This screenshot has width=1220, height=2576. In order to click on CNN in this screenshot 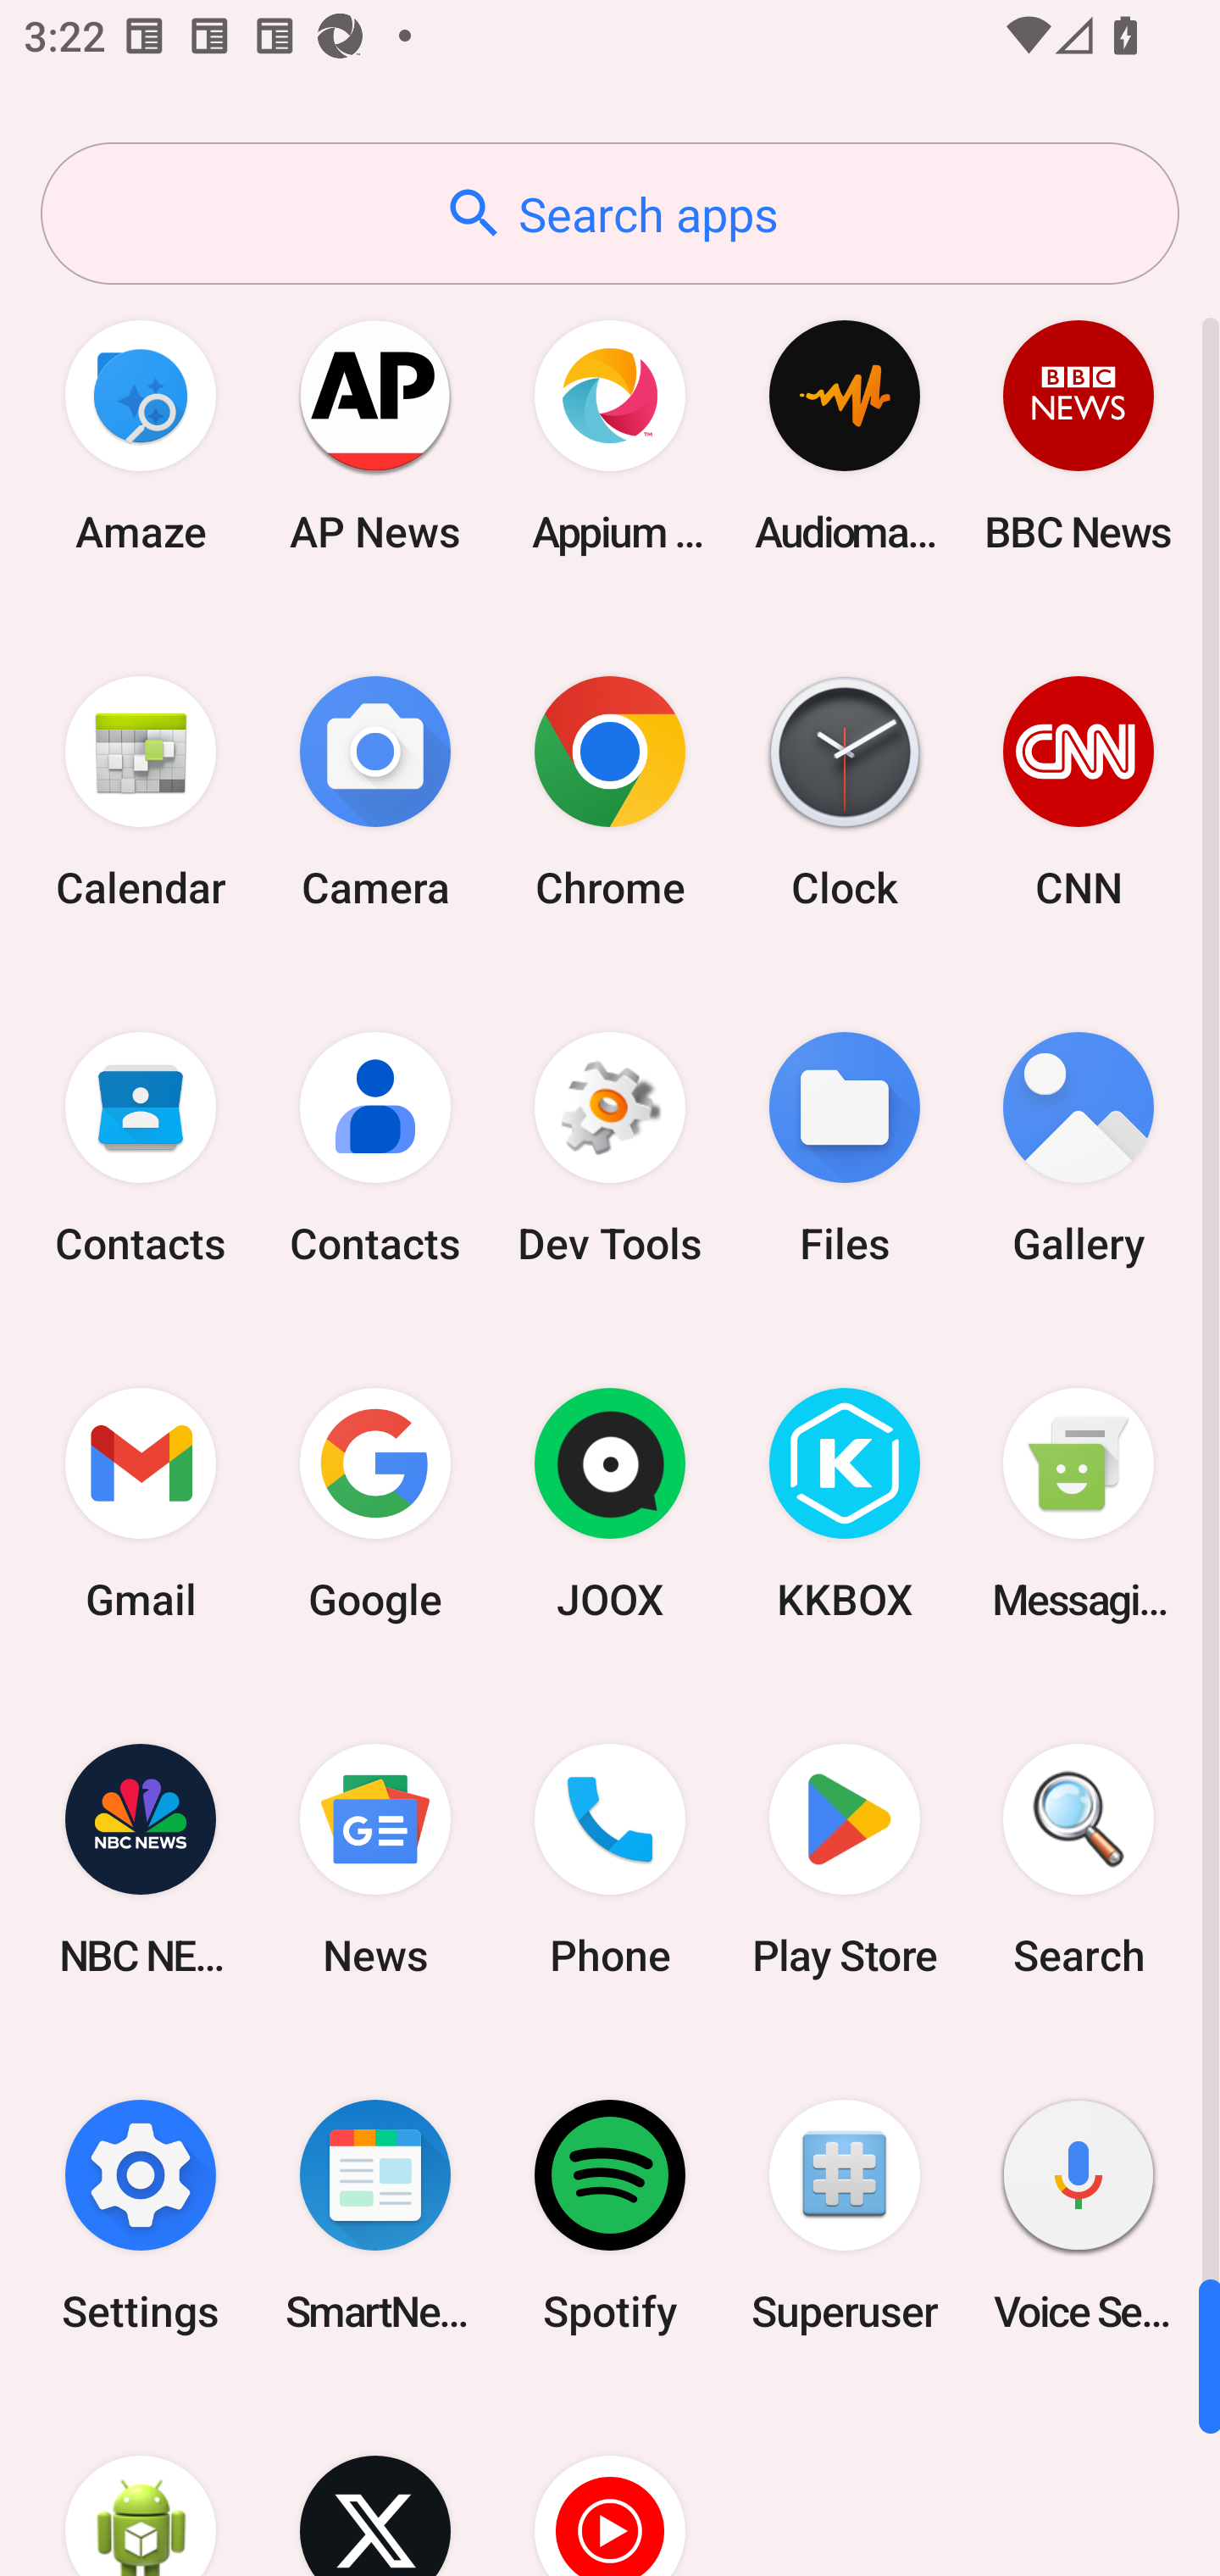, I will do `click(1079, 791)`.